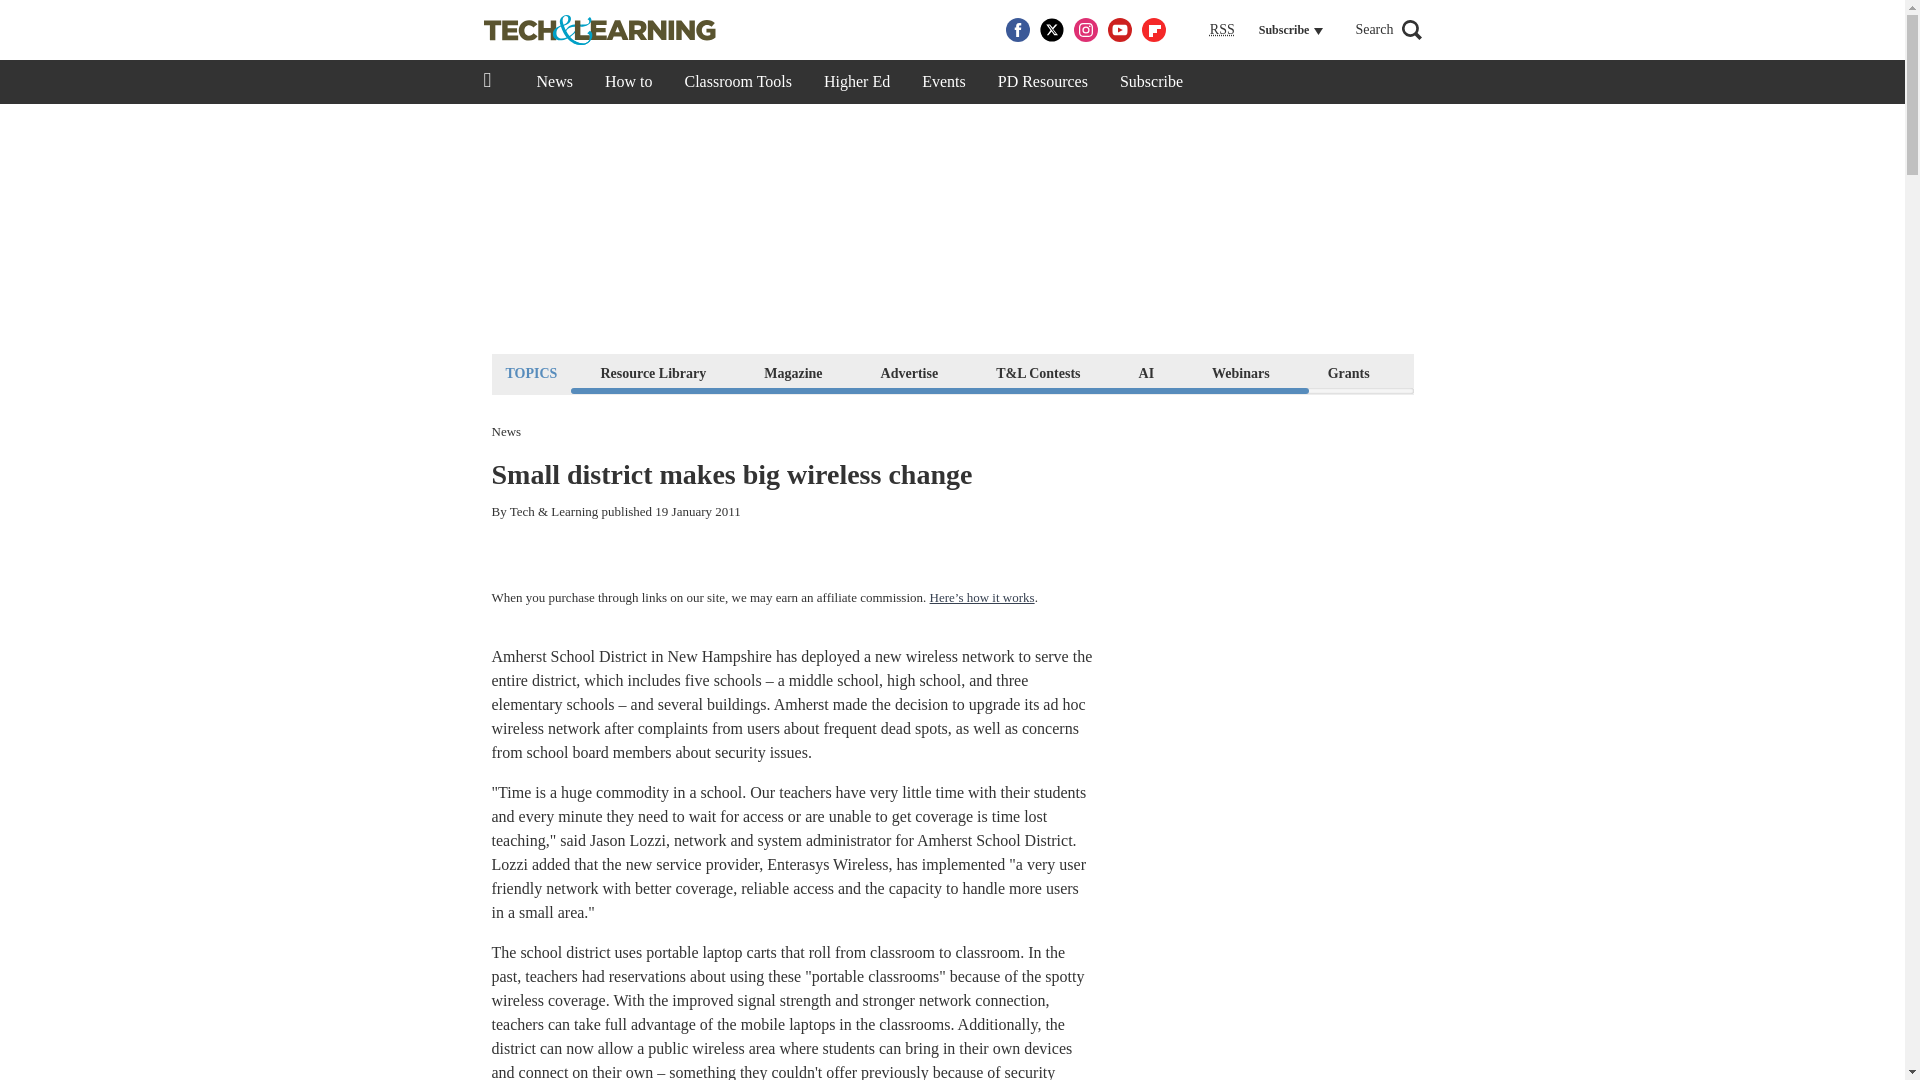 This screenshot has width=1920, height=1080. I want to click on Higher Ed, so click(857, 82).